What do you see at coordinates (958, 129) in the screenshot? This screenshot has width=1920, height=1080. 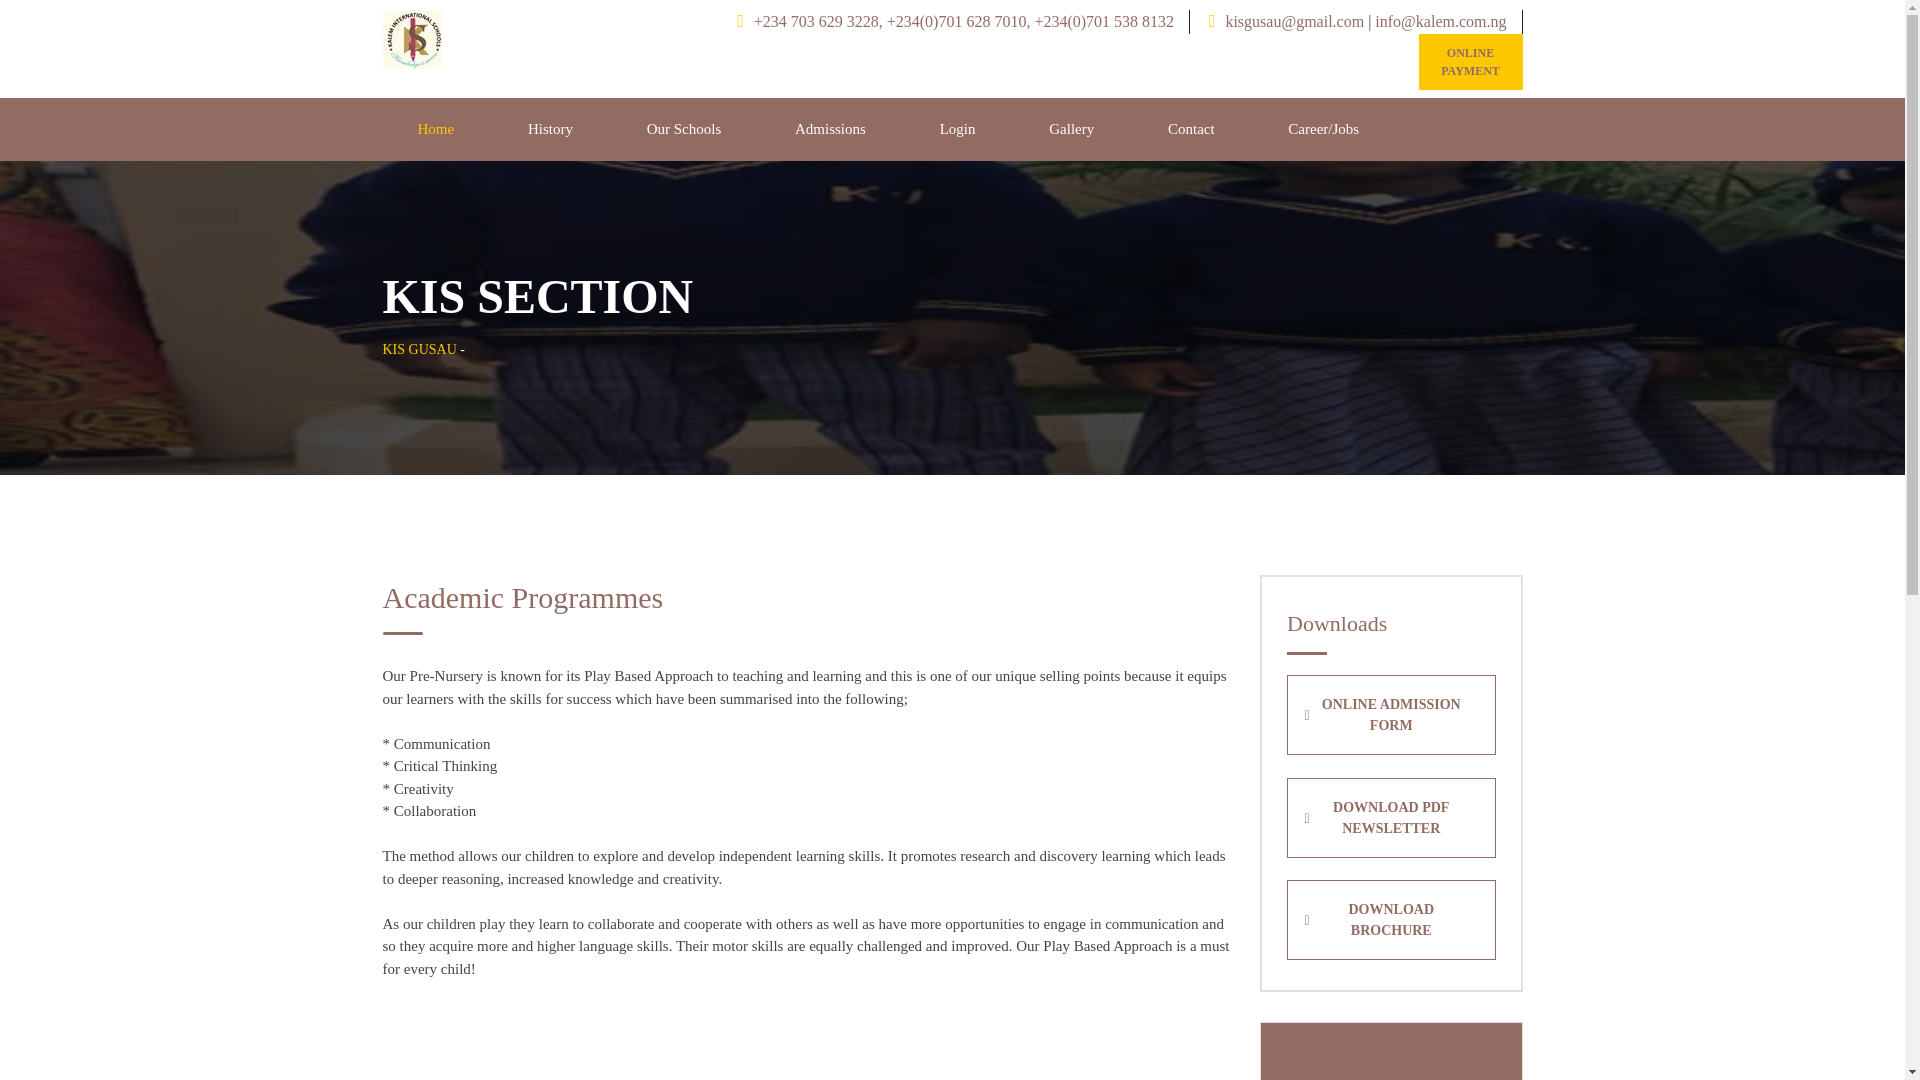 I see `Login` at bounding box center [958, 129].